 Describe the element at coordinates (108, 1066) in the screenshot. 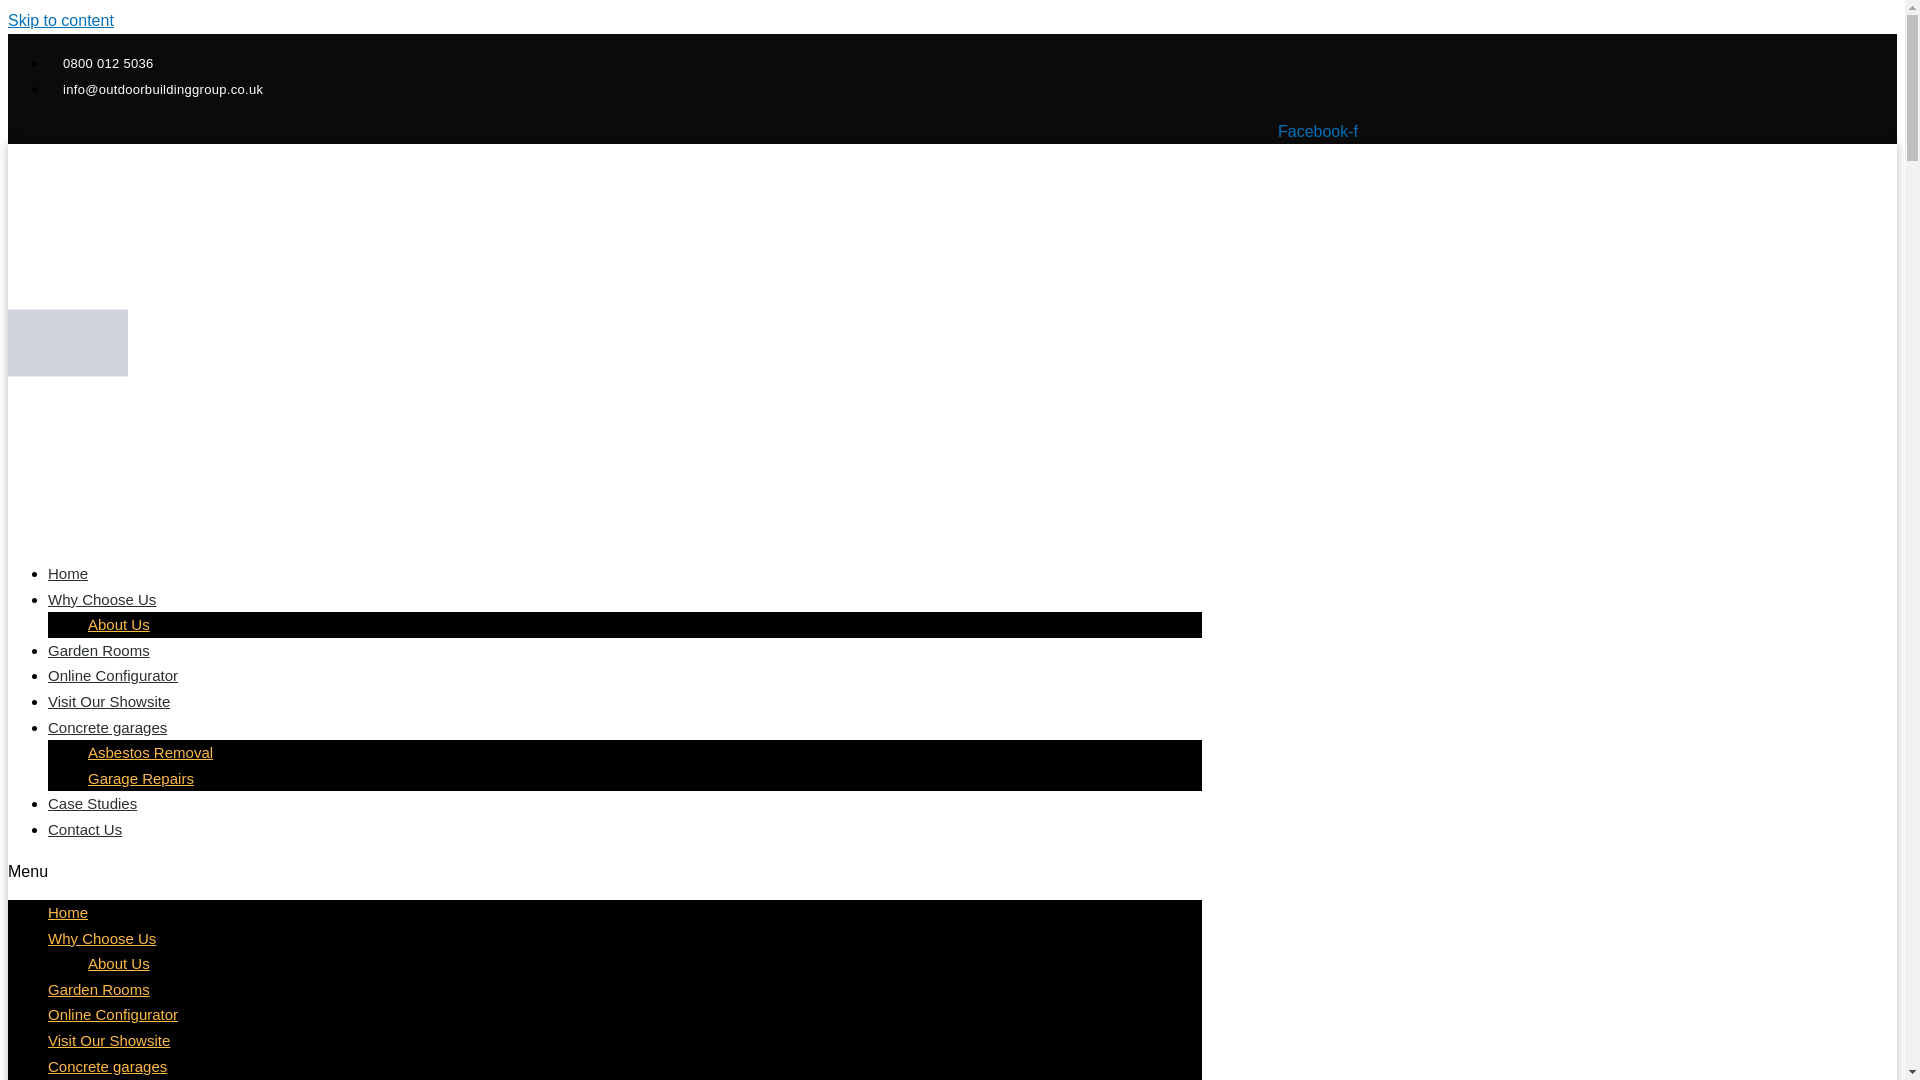

I see `Concrete garages` at that location.